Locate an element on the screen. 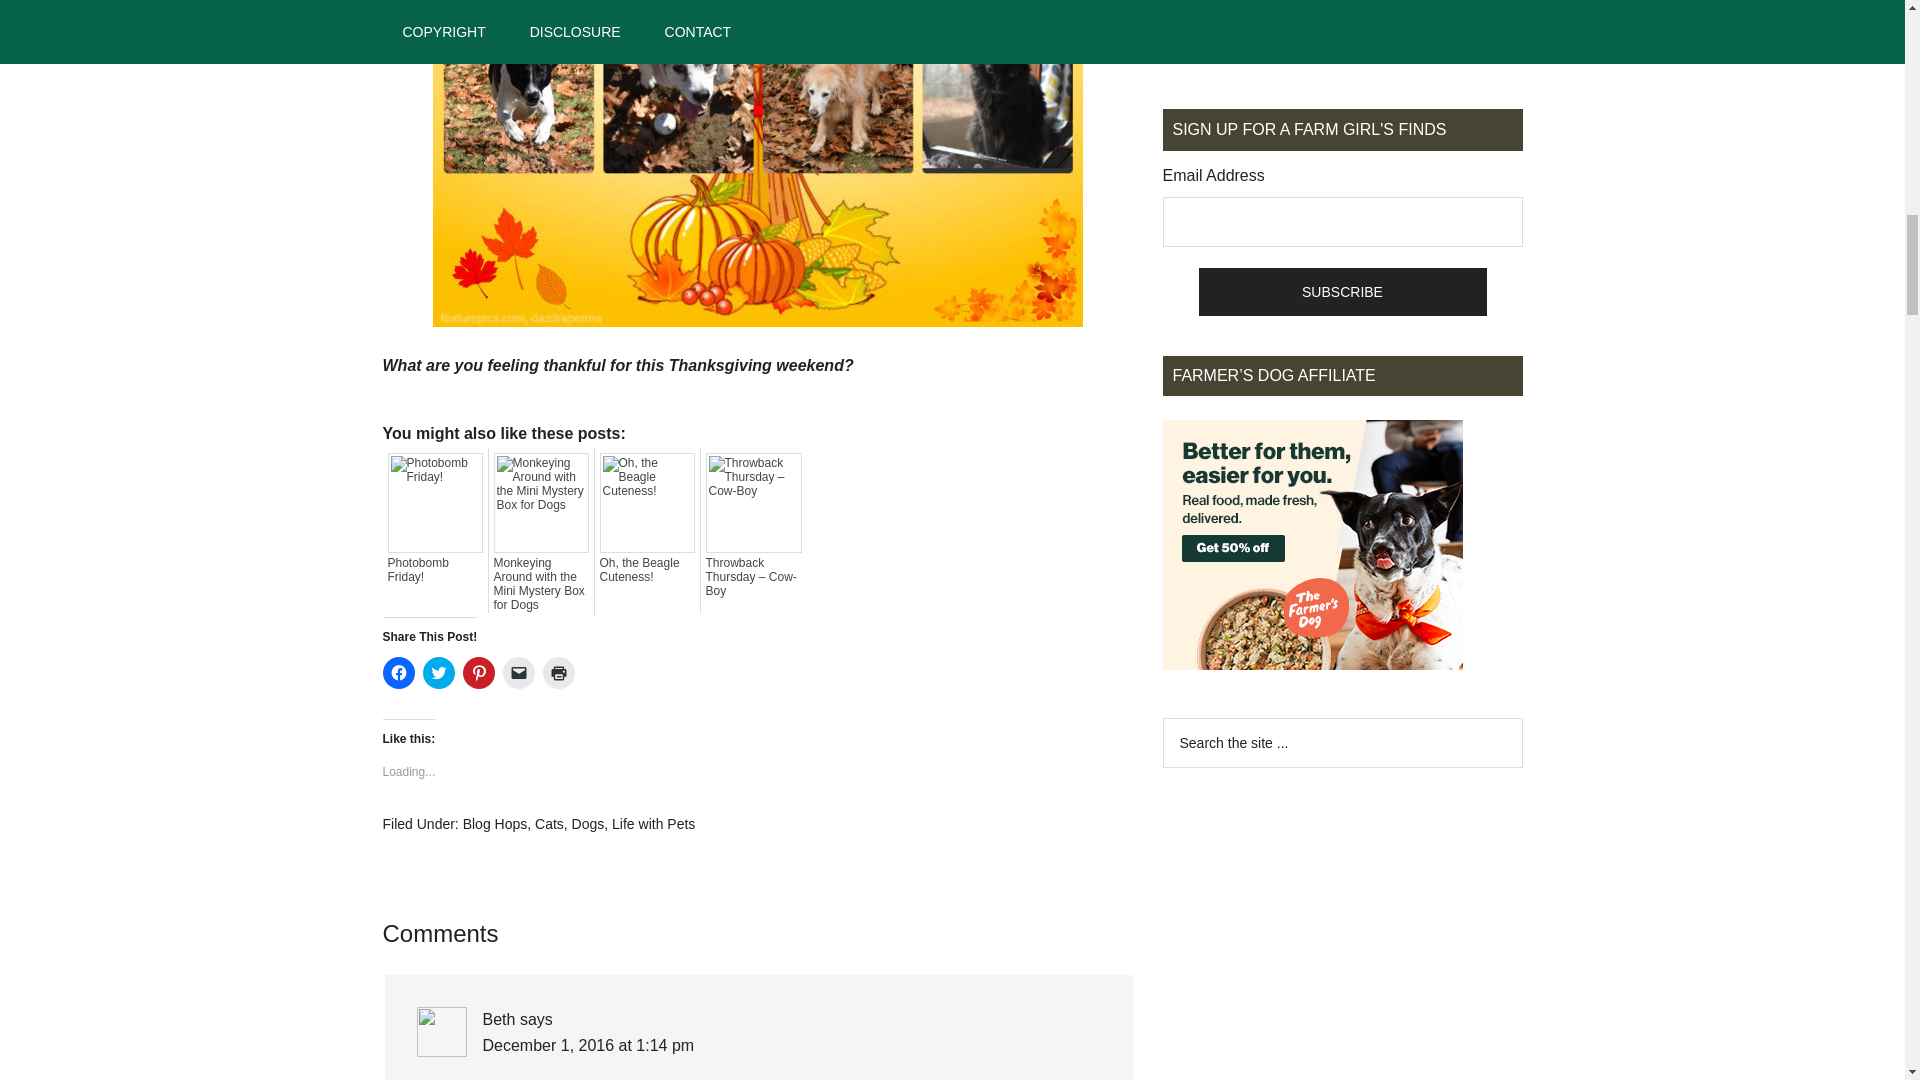  Click to email a link to a friend is located at coordinates (517, 672).